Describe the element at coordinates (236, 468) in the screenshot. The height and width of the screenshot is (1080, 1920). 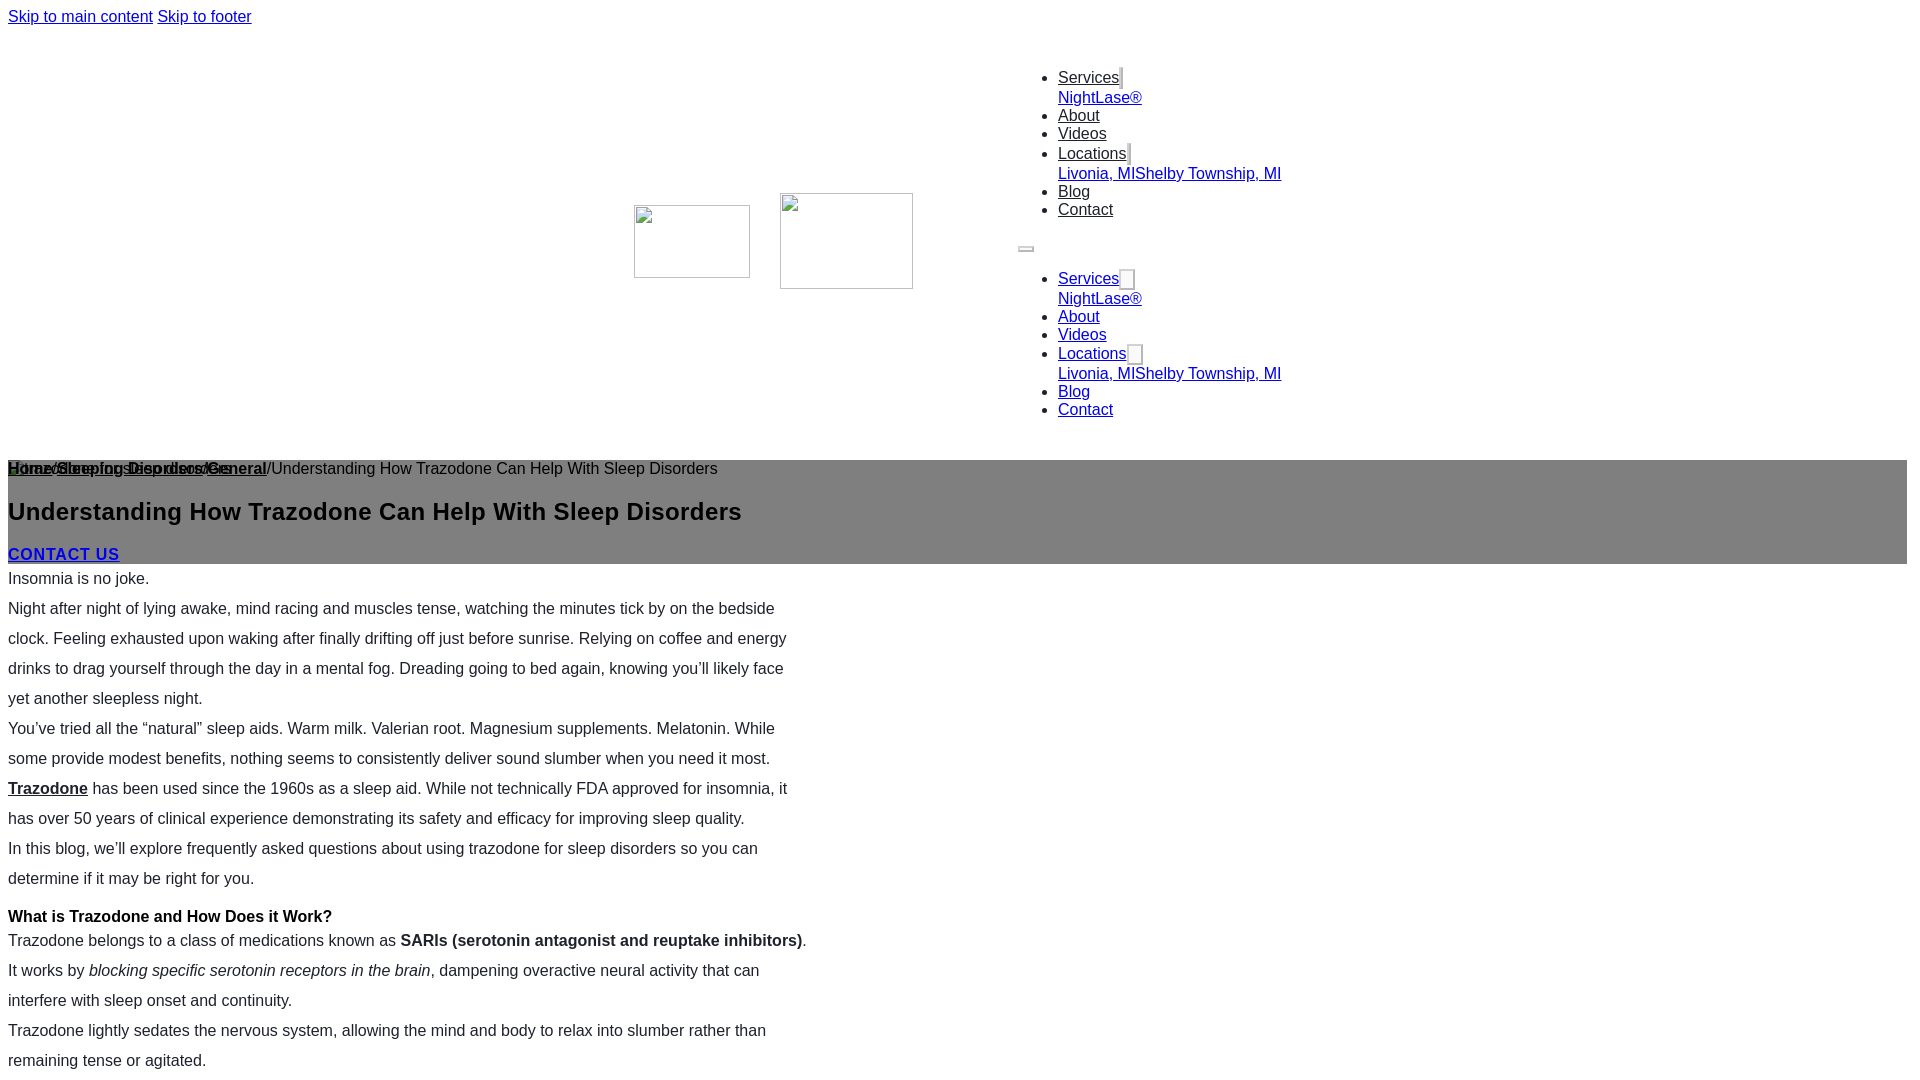
I see `General` at that location.